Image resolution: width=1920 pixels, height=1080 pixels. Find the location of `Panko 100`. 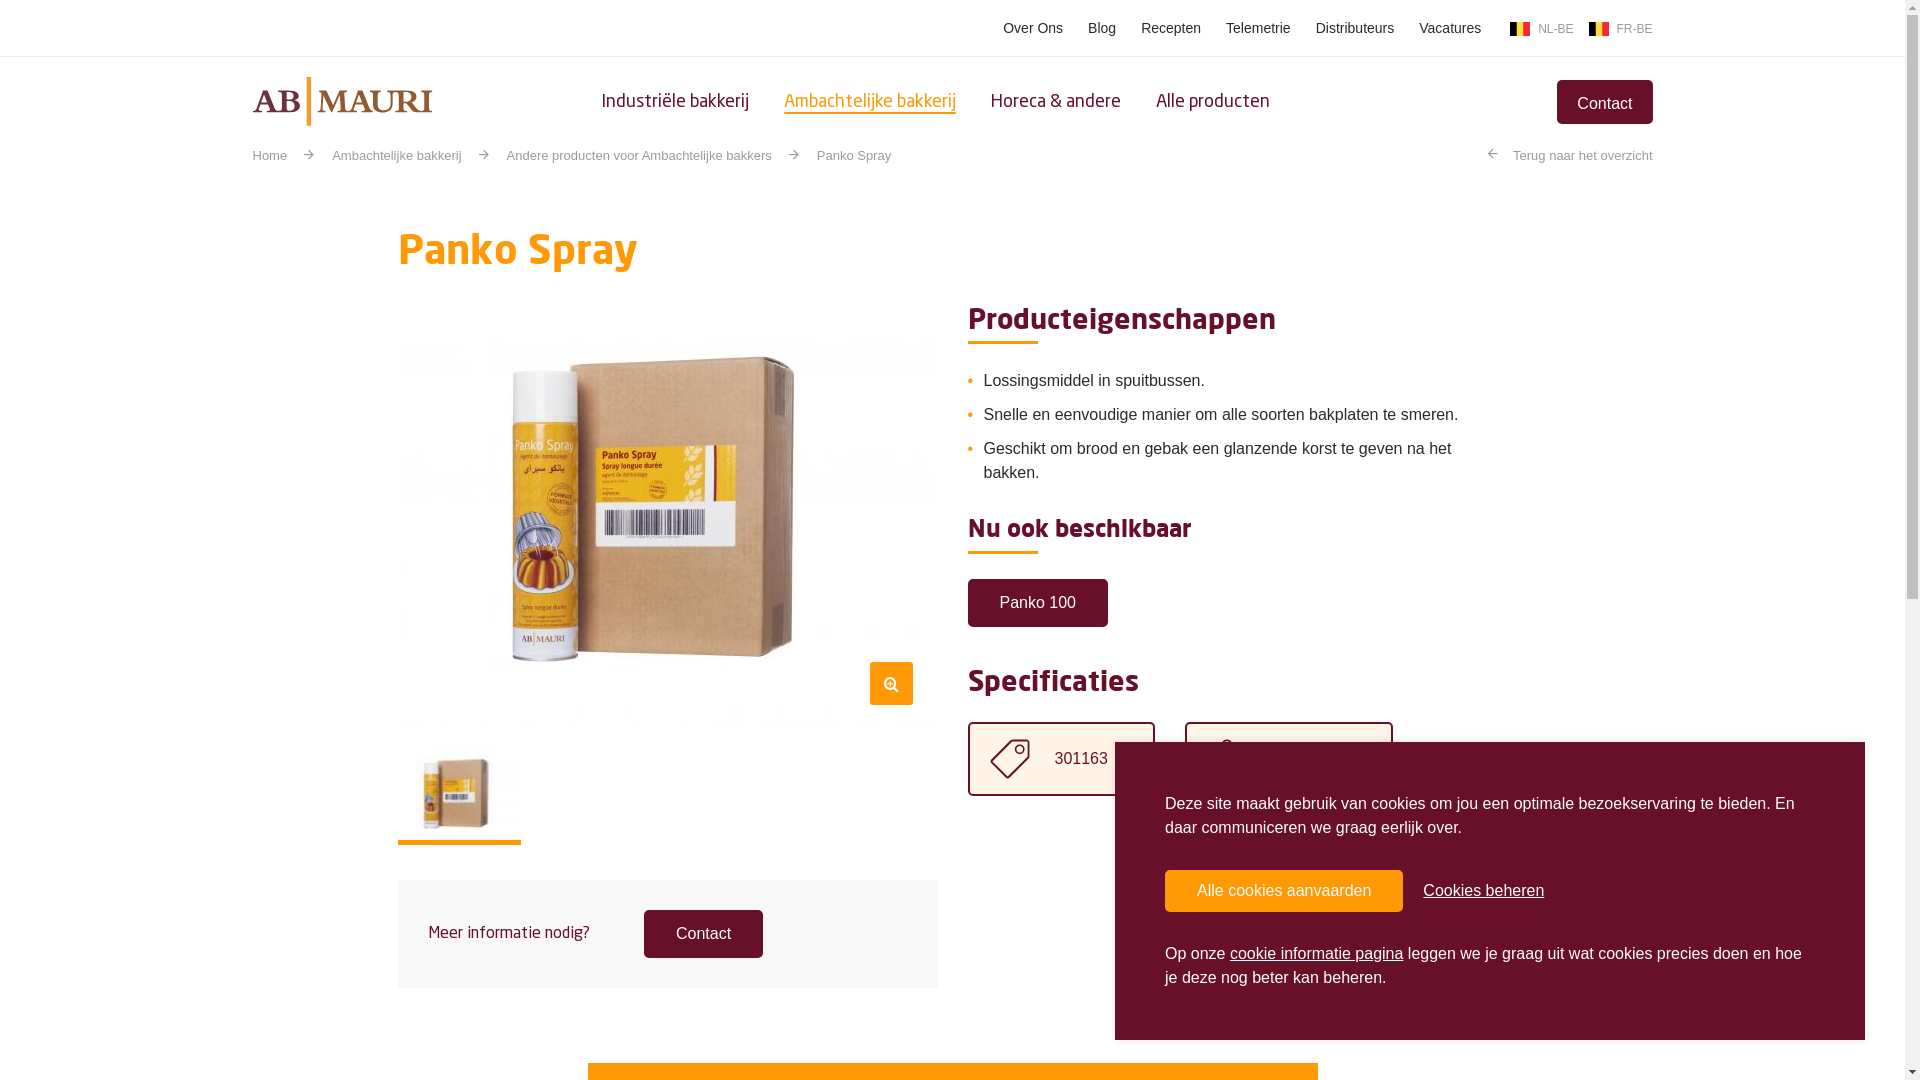

Panko 100 is located at coordinates (1038, 603).